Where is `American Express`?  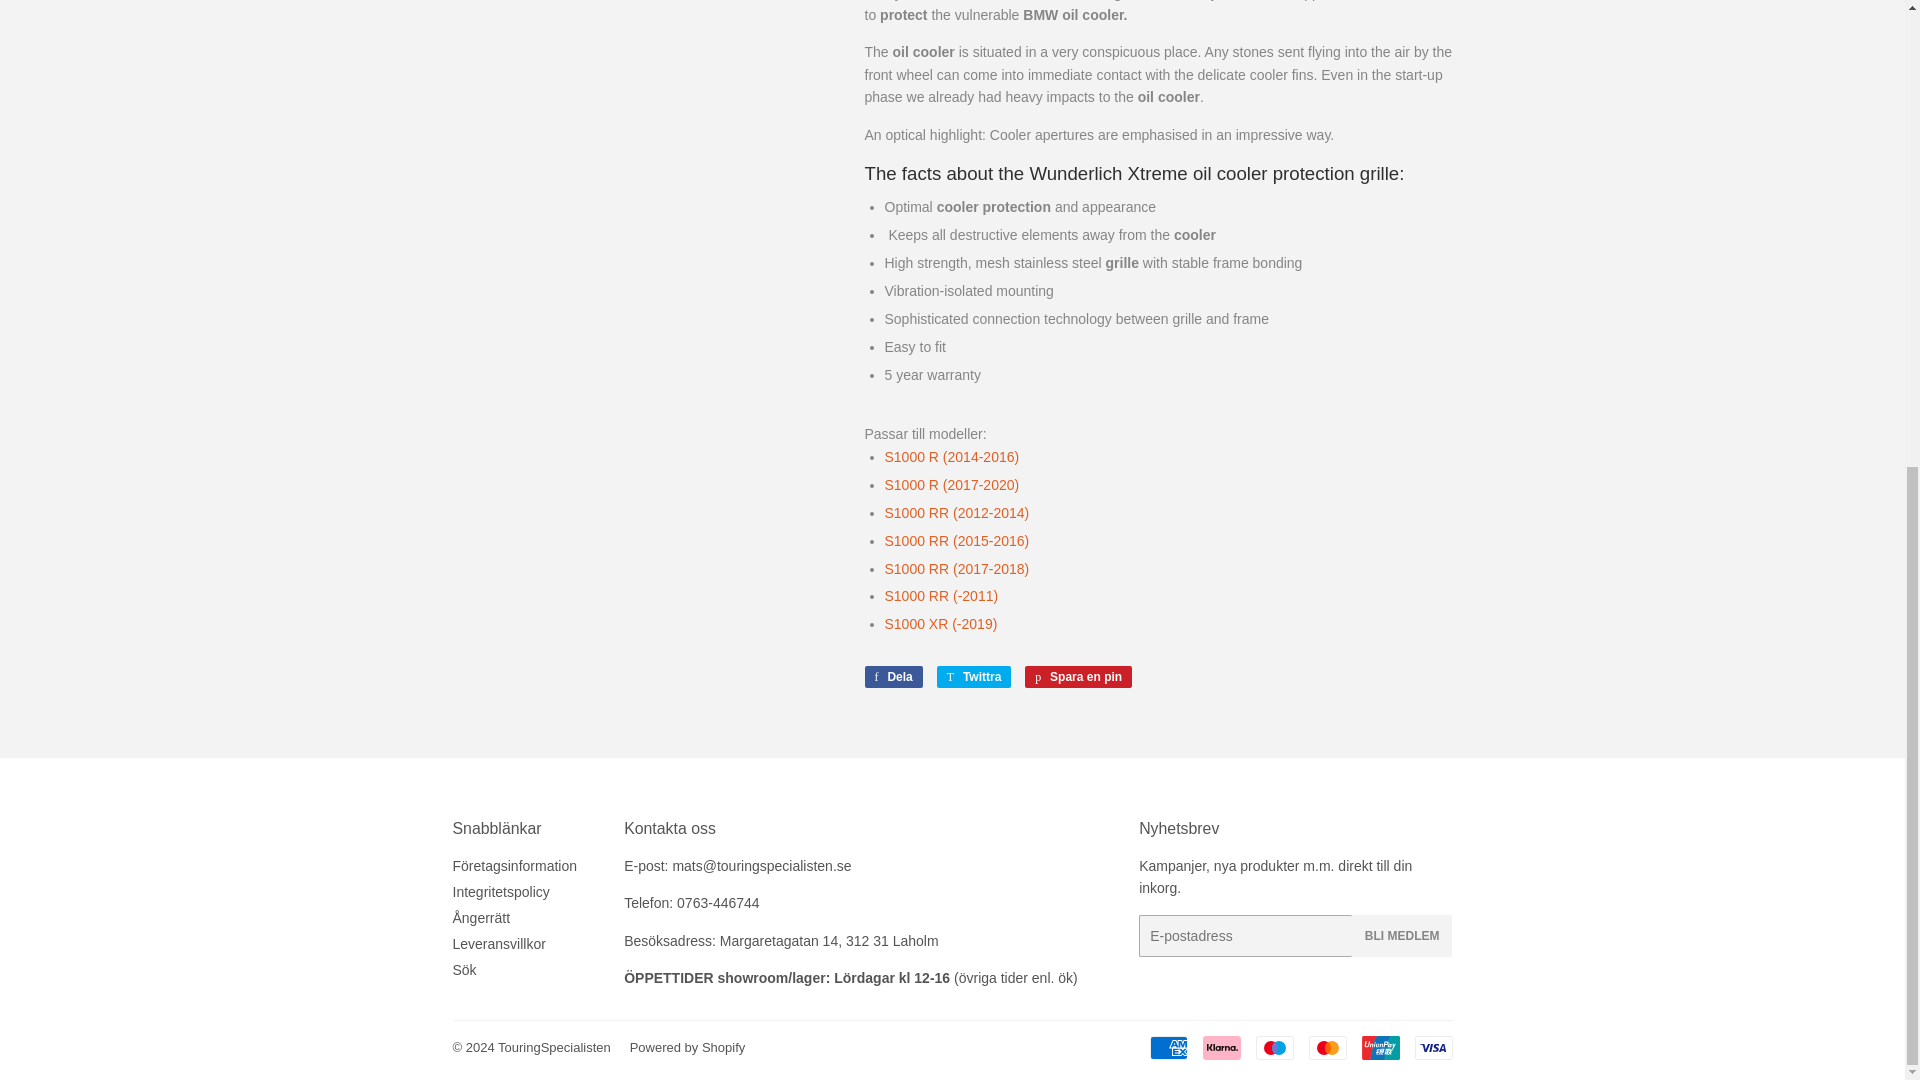 American Express is located at coordinates (1169, 1047).